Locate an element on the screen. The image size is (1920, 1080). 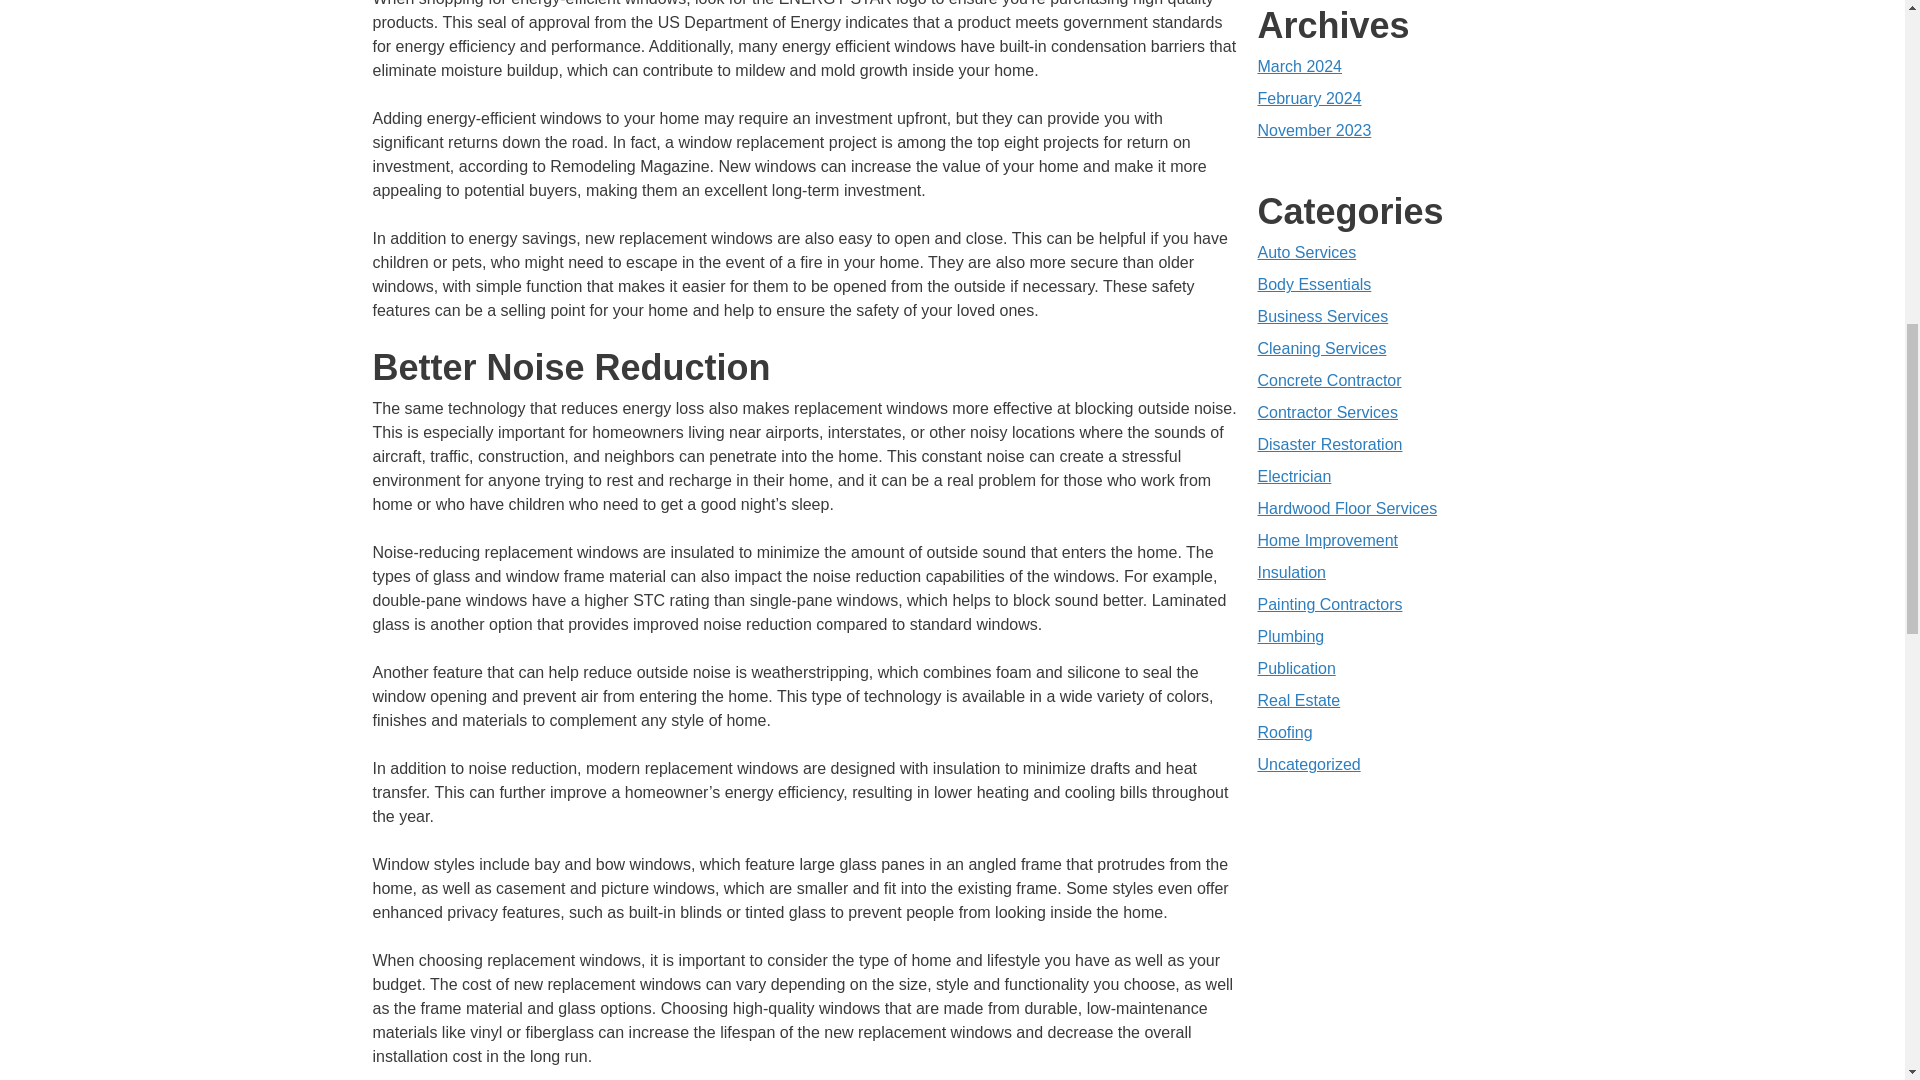
Disaster Restoration is located at coordinates (1330, 444).